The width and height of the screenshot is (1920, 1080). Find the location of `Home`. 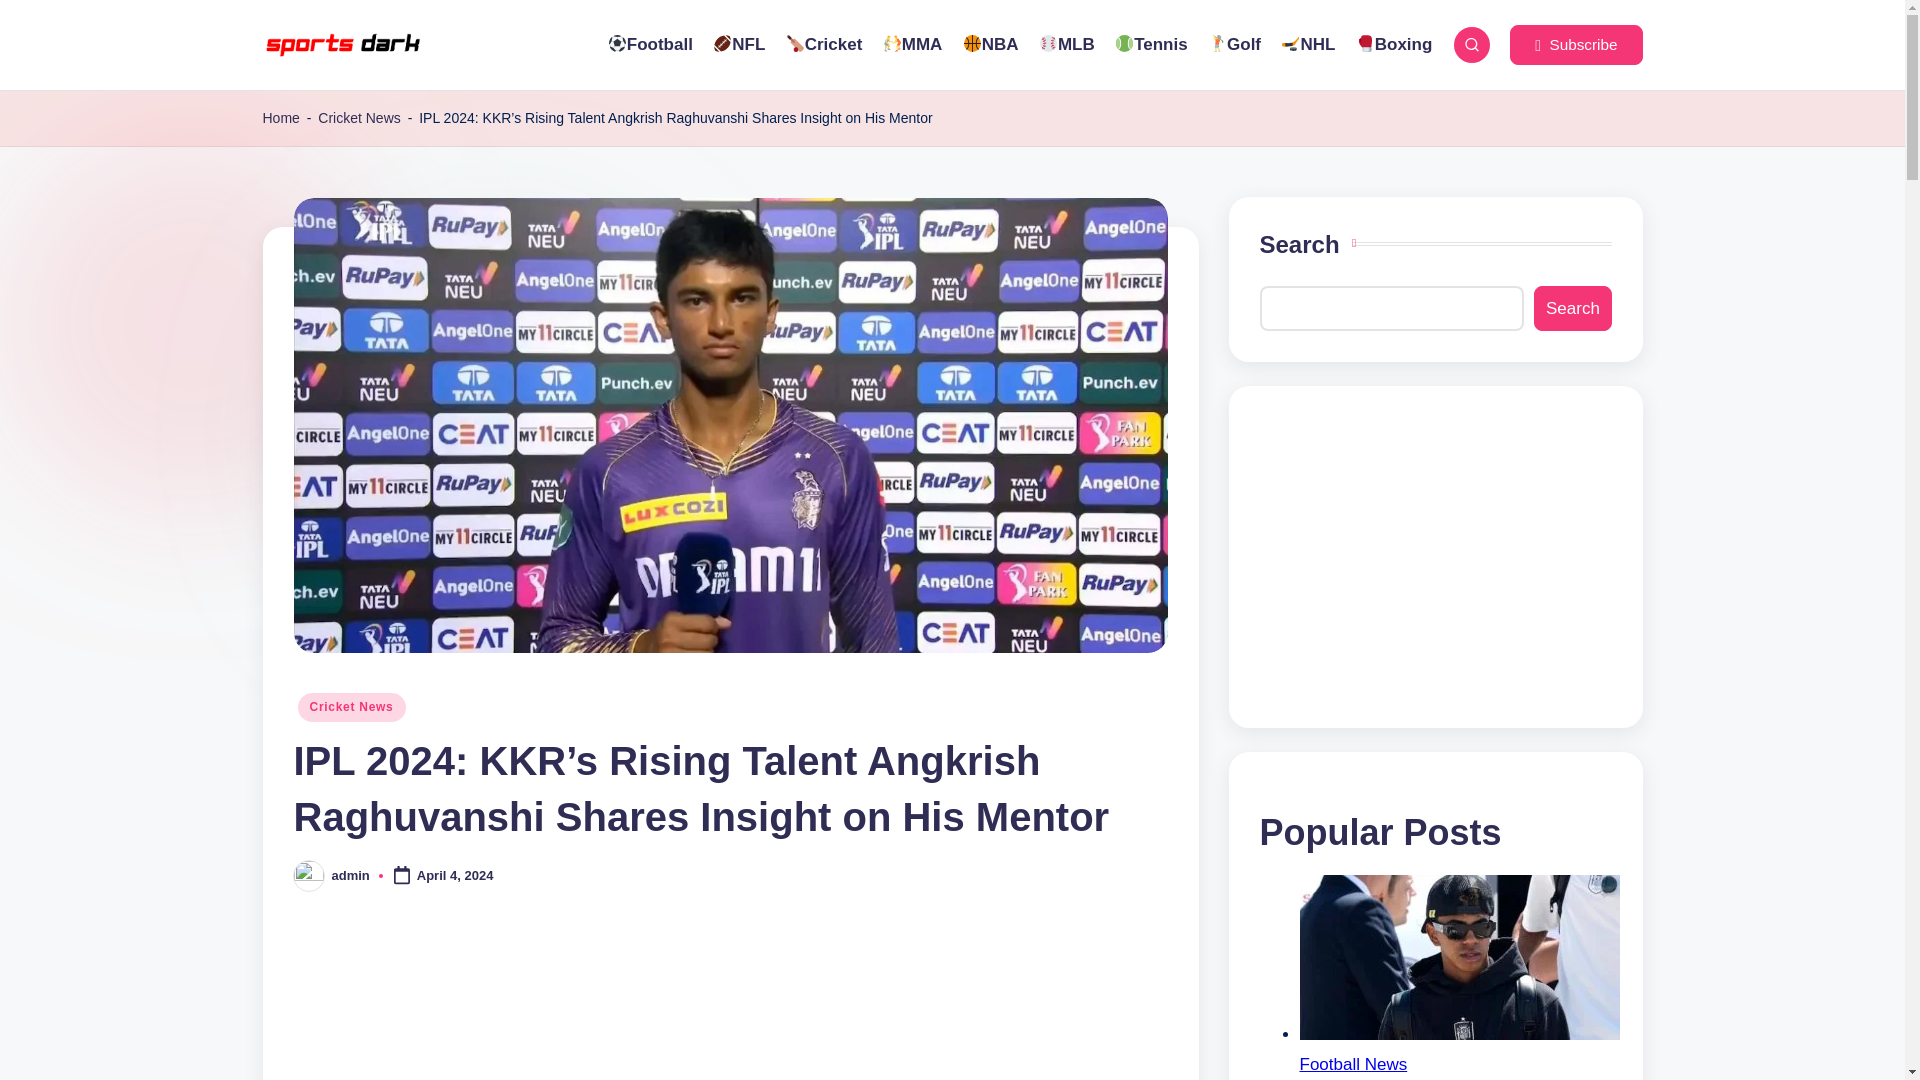

Home is located at coordinates (280, 118).